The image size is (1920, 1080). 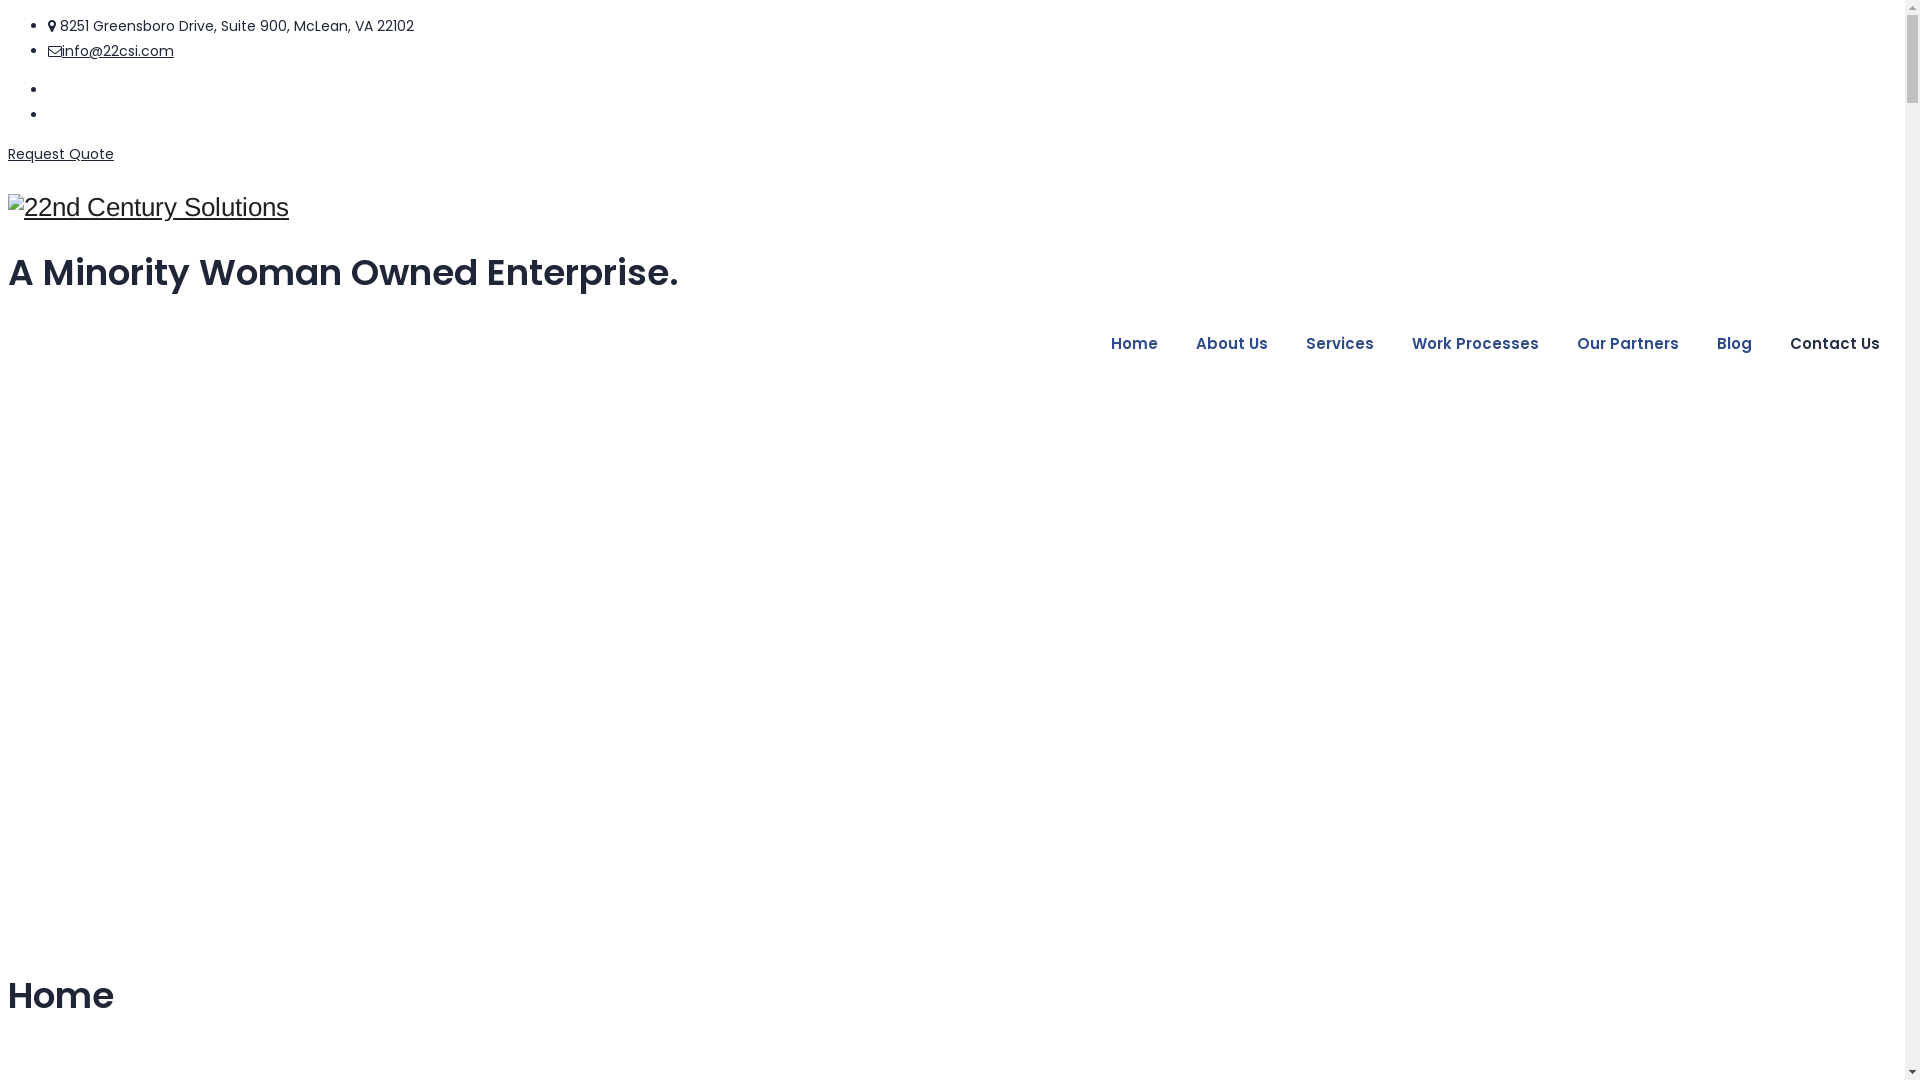 What do you see at coordinates (1734, 344) in the screenshot?
I see `Blog` at bounding box center [1734, 344].